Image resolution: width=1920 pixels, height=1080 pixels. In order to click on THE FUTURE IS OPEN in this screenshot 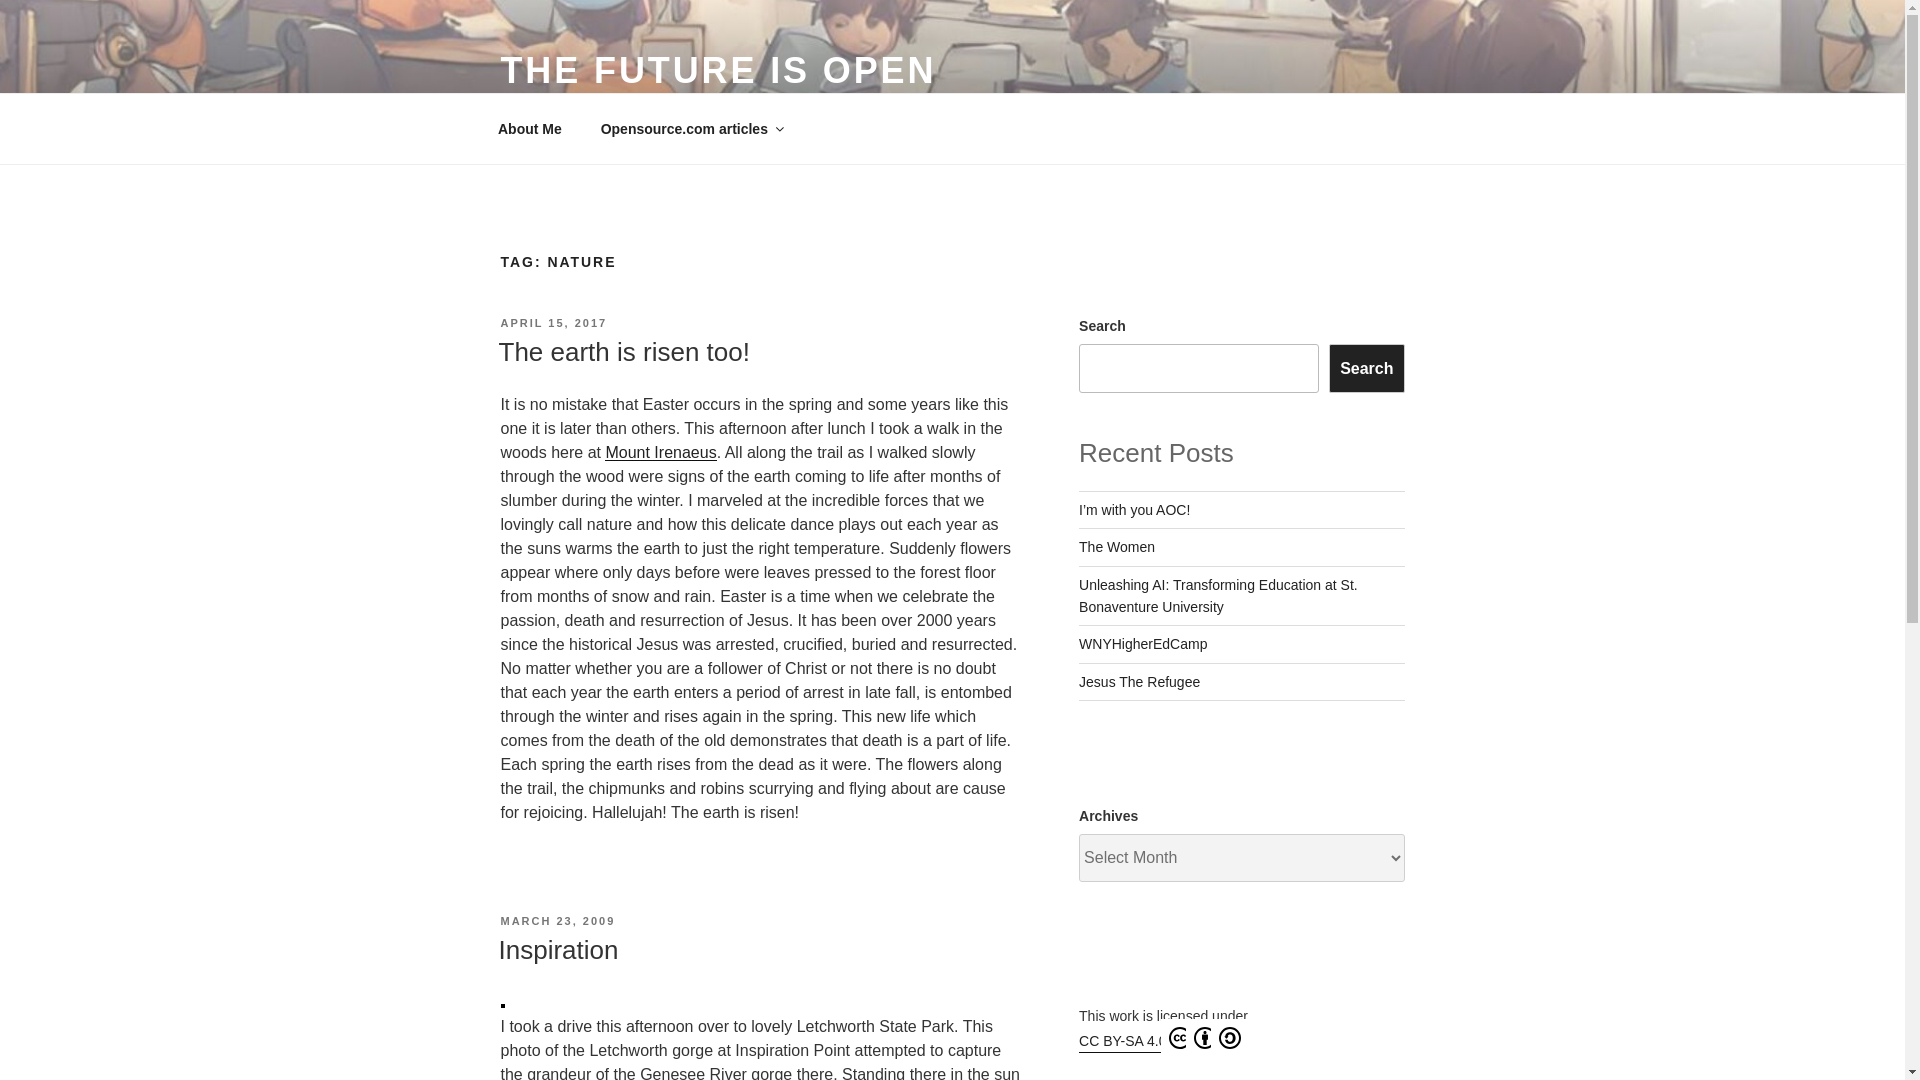, I will do `click(718, 70)`.